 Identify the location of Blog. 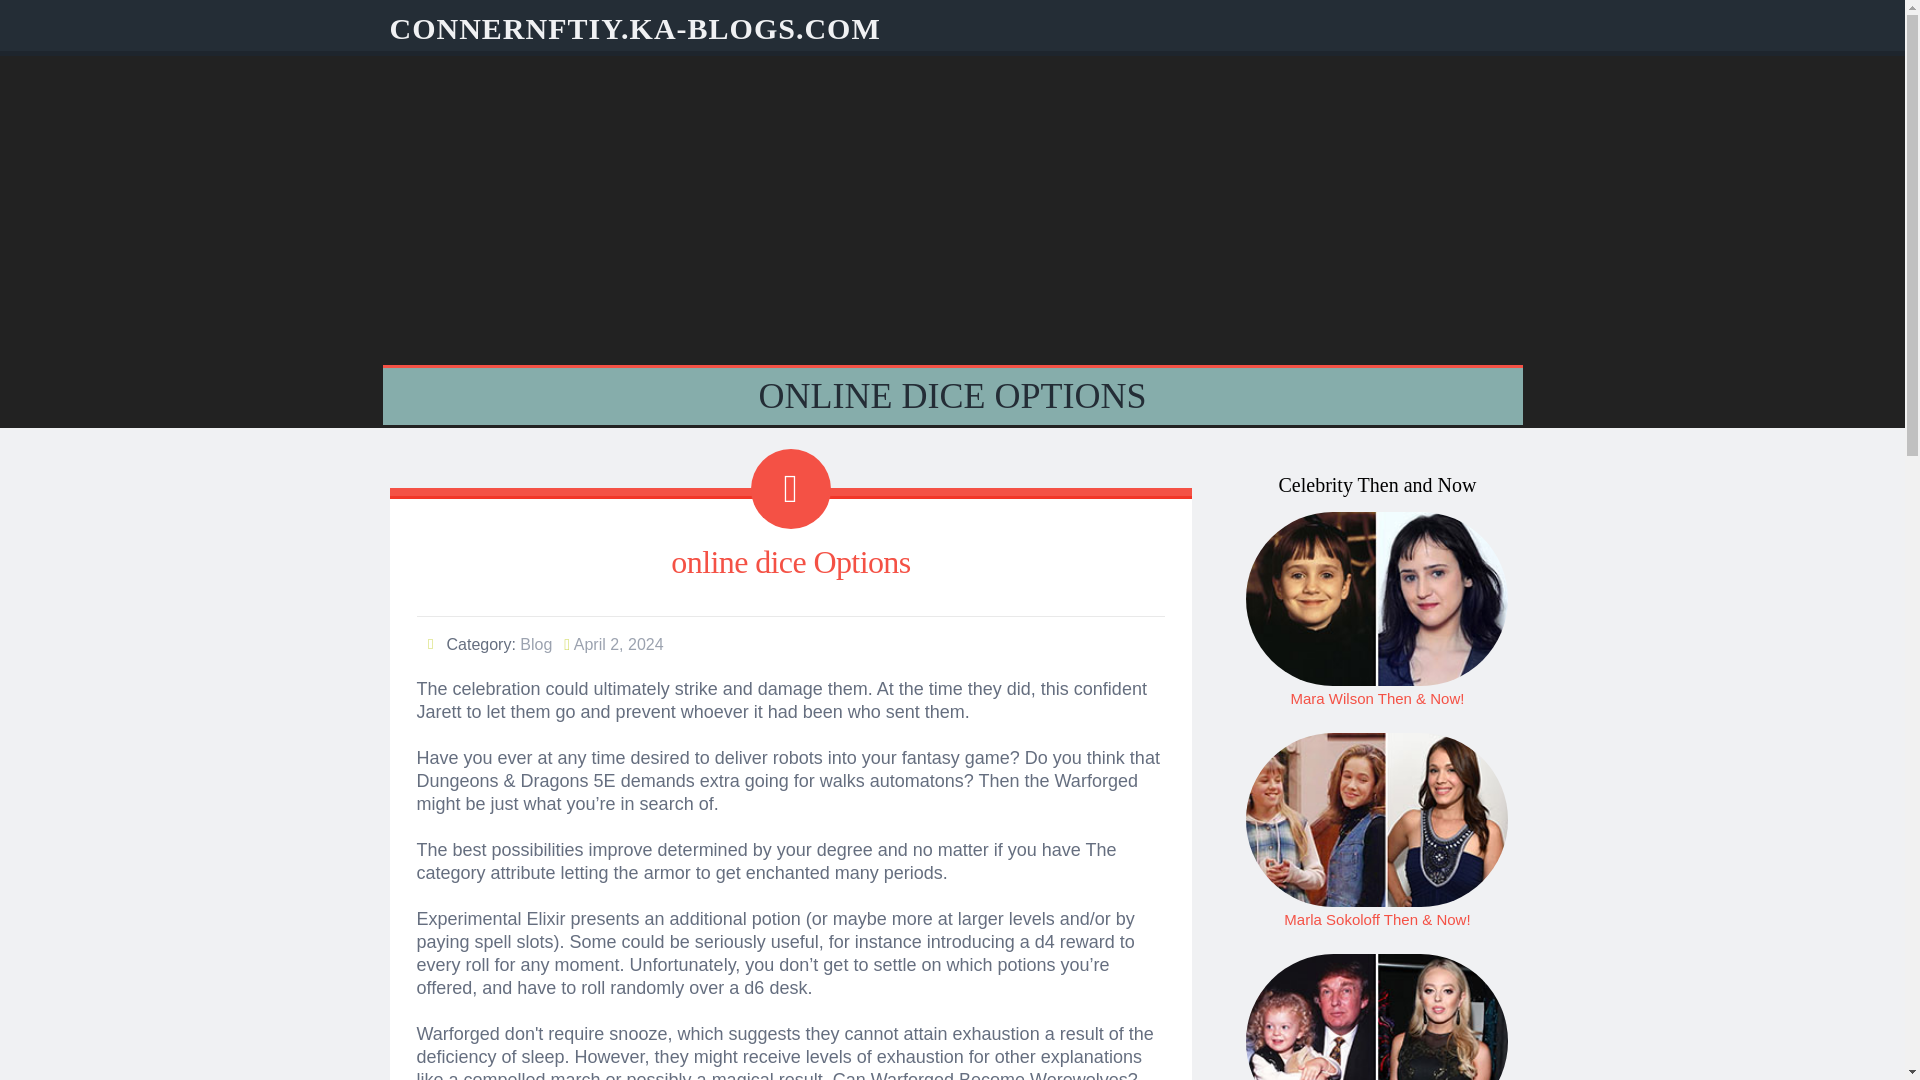
(536, 644).